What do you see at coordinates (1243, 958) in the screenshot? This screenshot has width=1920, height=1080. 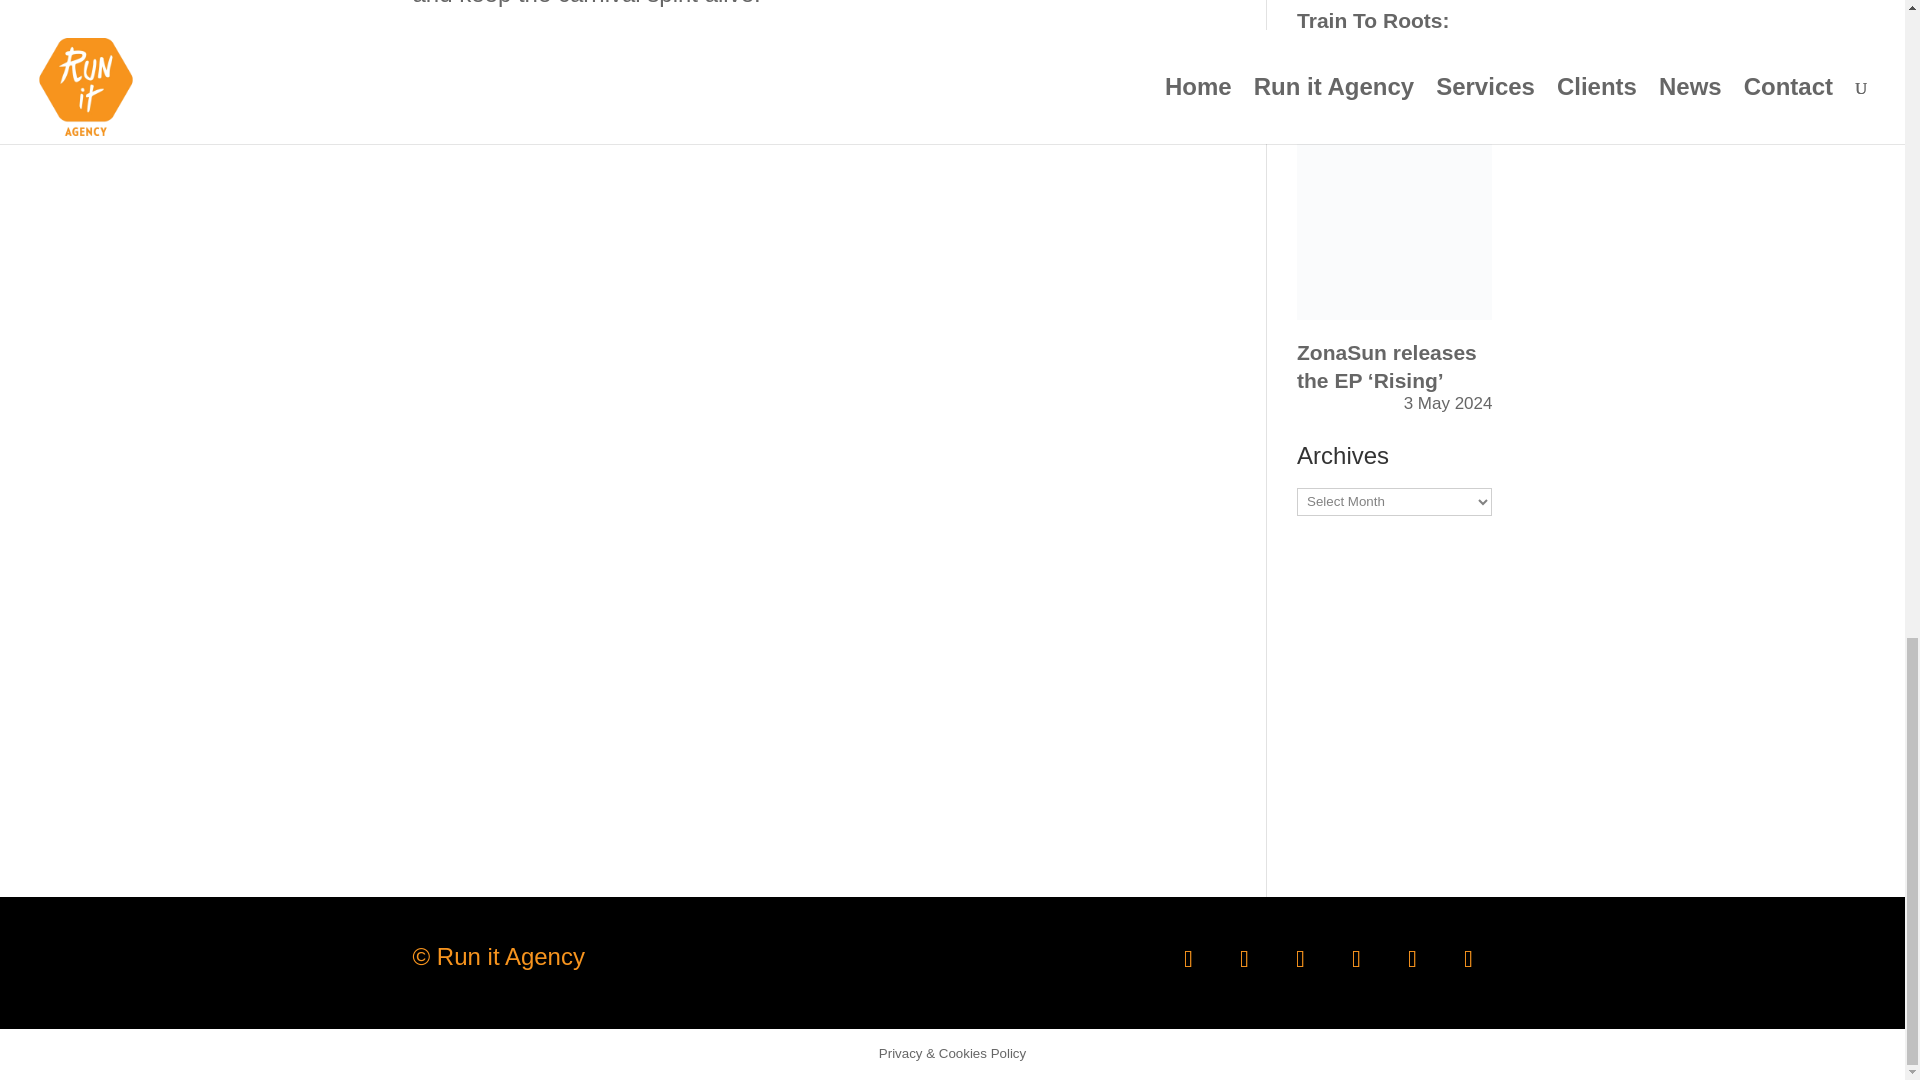 I see `Follow on X` at bounding box center [1243, 958].